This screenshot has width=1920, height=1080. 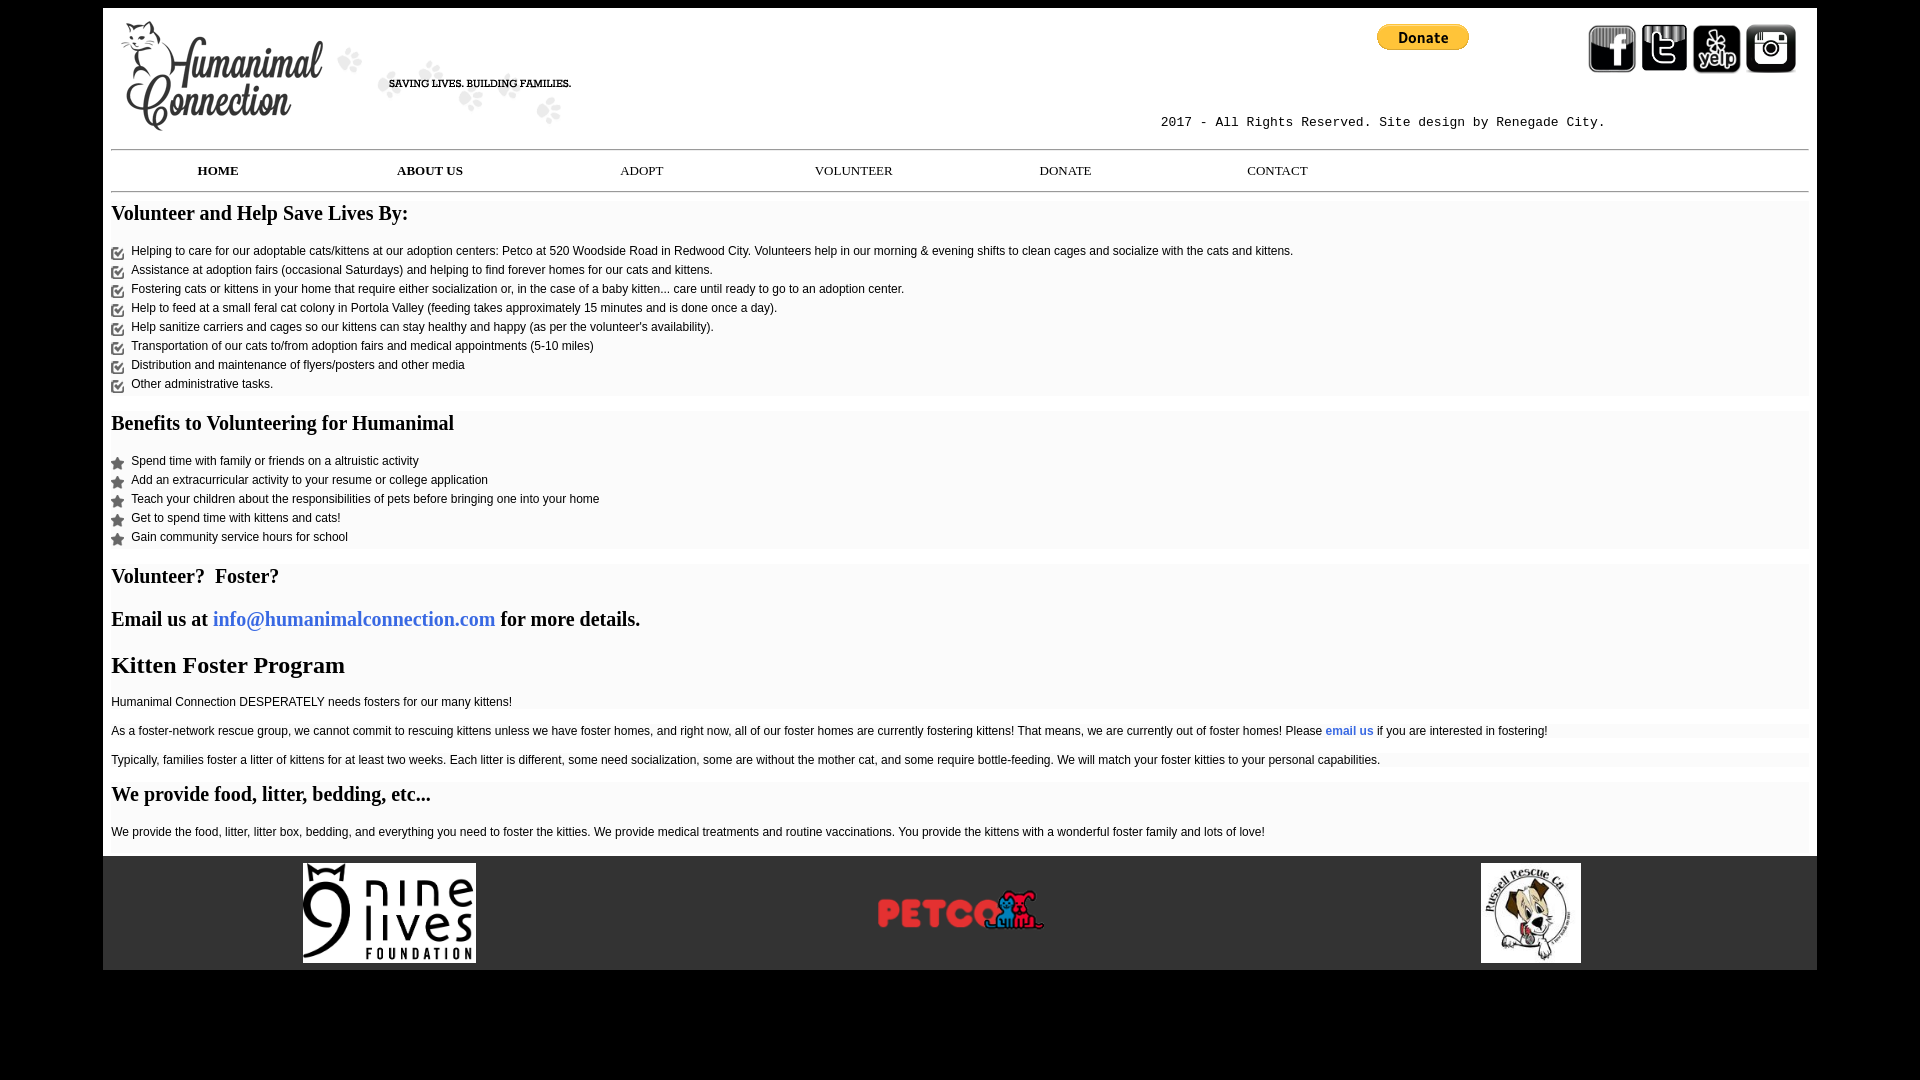 What do you see at coordinates (1276, 170) in the screenshot?
I see `CONTACT` at bounding box center [1276, 170].